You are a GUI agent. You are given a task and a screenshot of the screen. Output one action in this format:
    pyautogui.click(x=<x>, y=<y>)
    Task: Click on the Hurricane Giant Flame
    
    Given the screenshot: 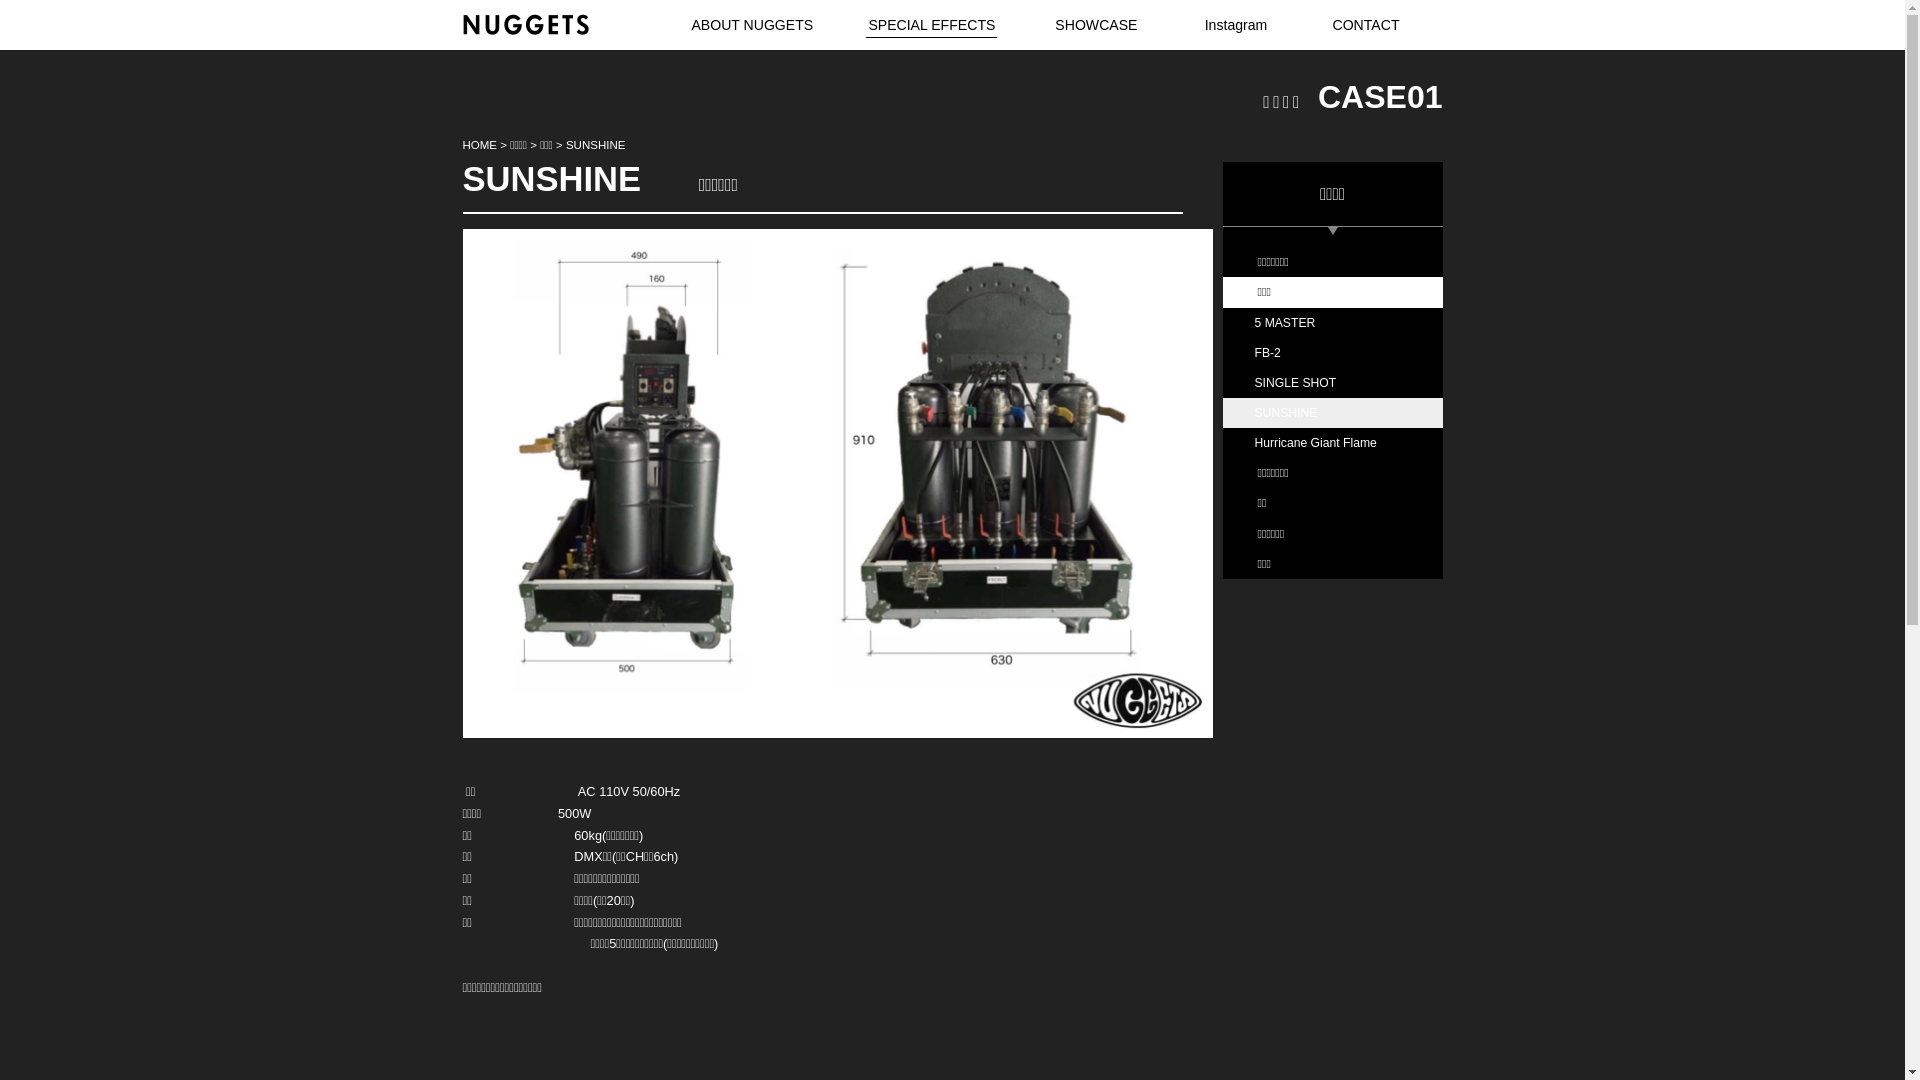 What is the action you would take?
    pyautogui.click(x=1332, y=443)
    